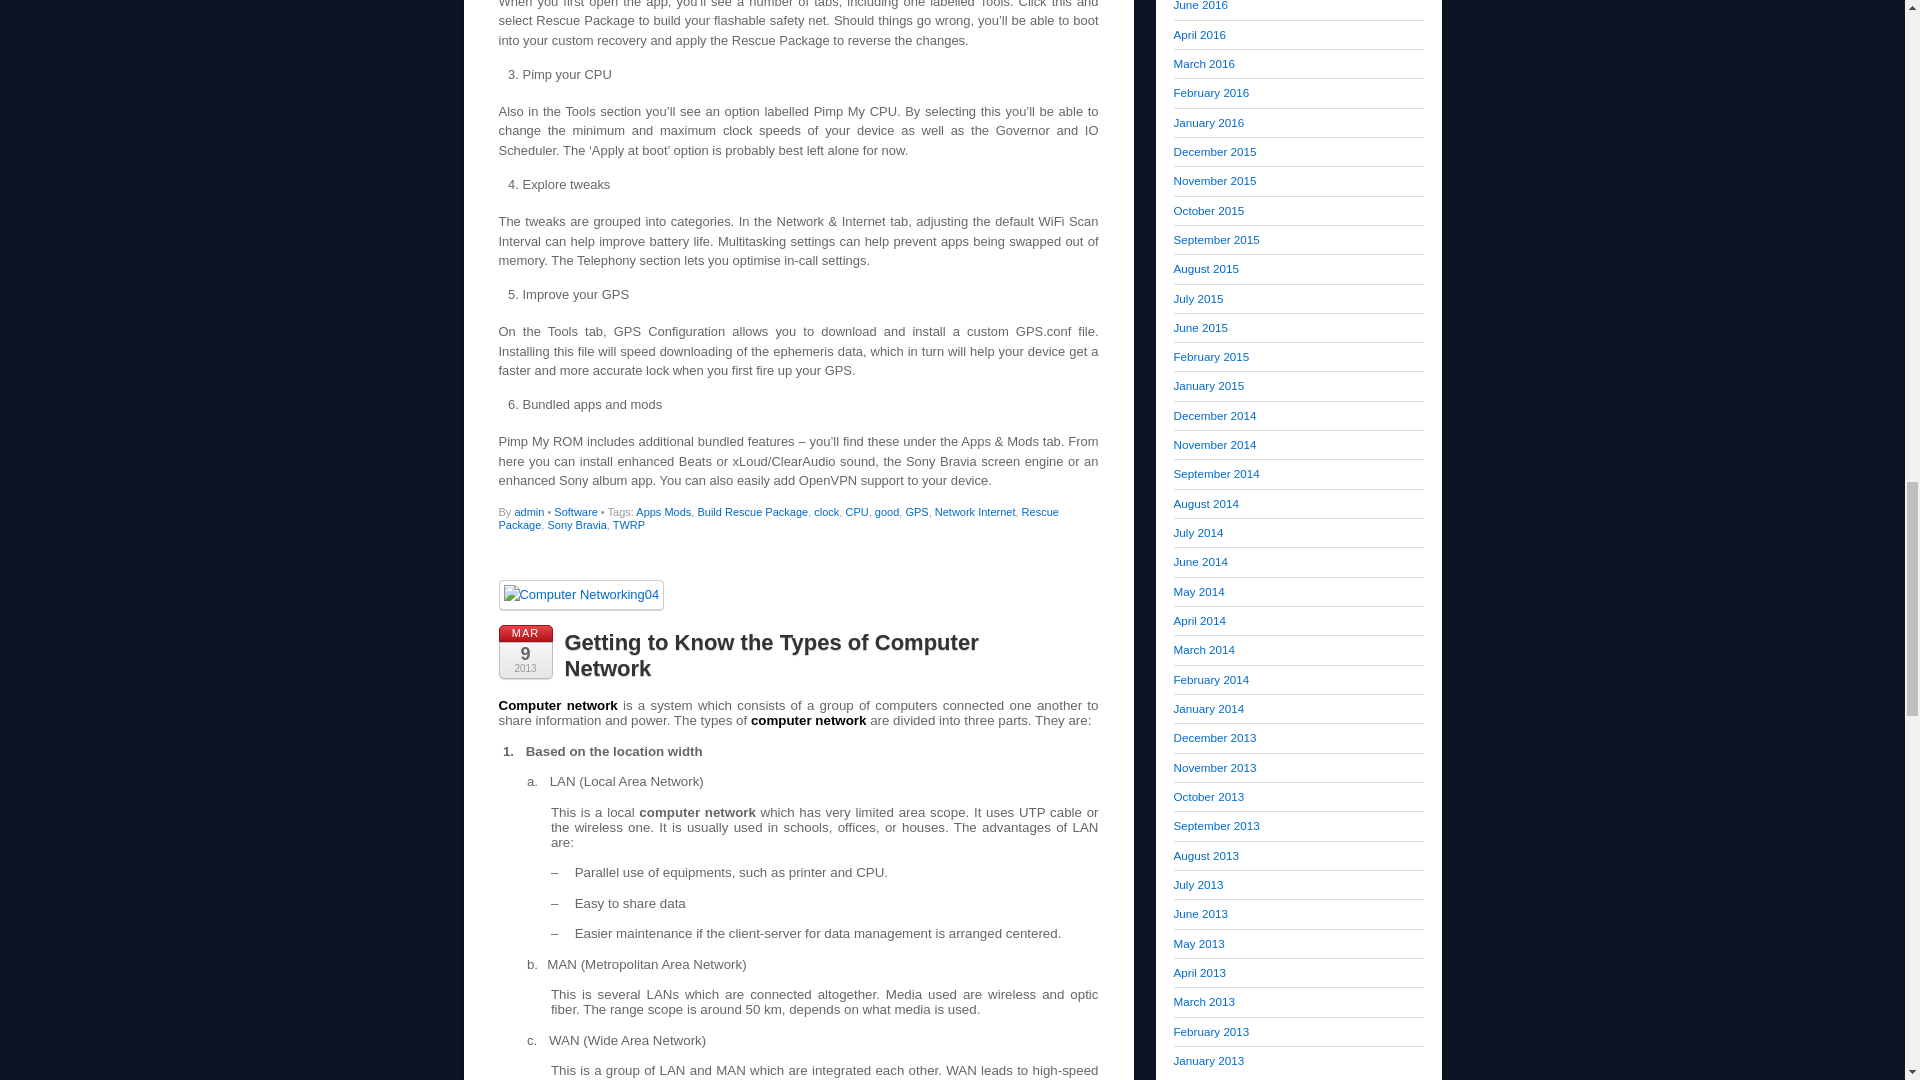  What do you see at coordinates (975, 512) in the screenshot?
I see `Network Internet` at bounding box center [975, 512].